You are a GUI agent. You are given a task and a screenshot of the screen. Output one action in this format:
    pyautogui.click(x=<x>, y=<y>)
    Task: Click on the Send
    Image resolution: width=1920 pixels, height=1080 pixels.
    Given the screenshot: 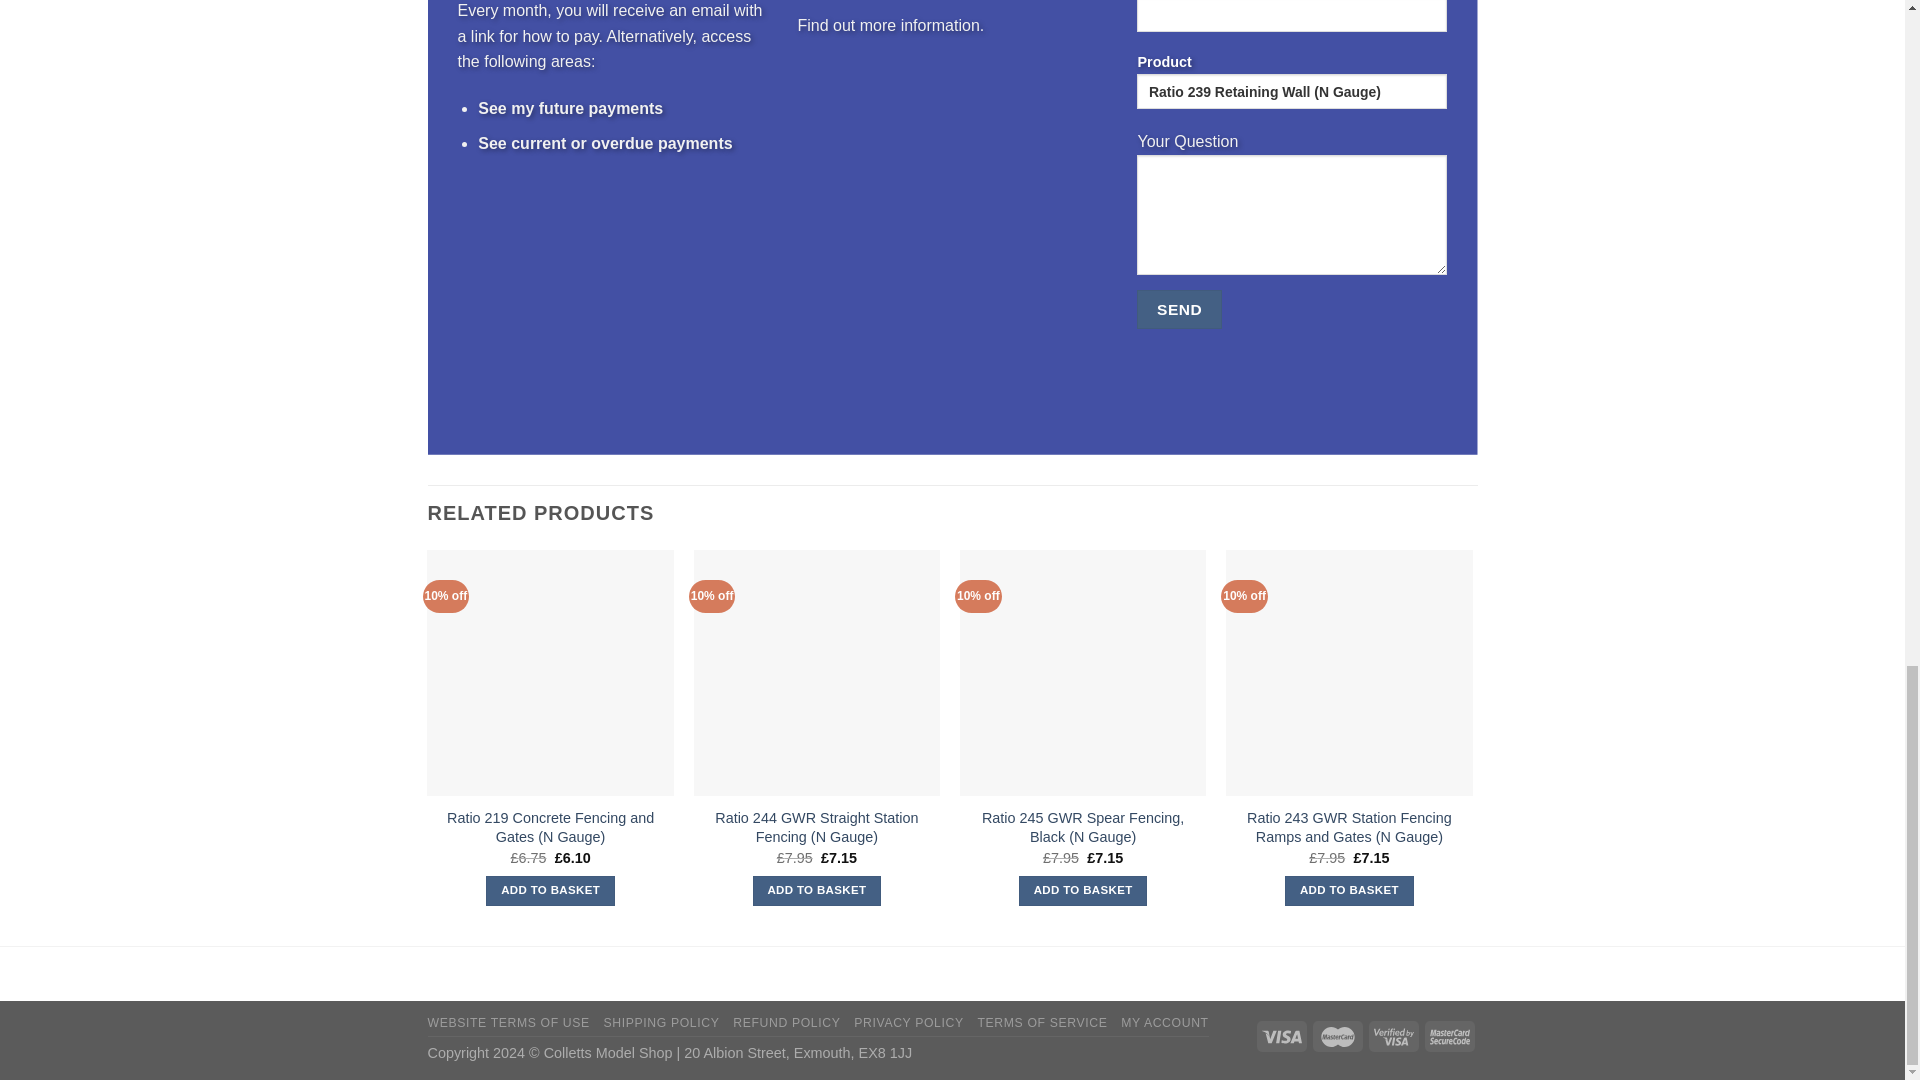 What is the action you would take?
    pyautogui.click(x=1178, y=310)
    